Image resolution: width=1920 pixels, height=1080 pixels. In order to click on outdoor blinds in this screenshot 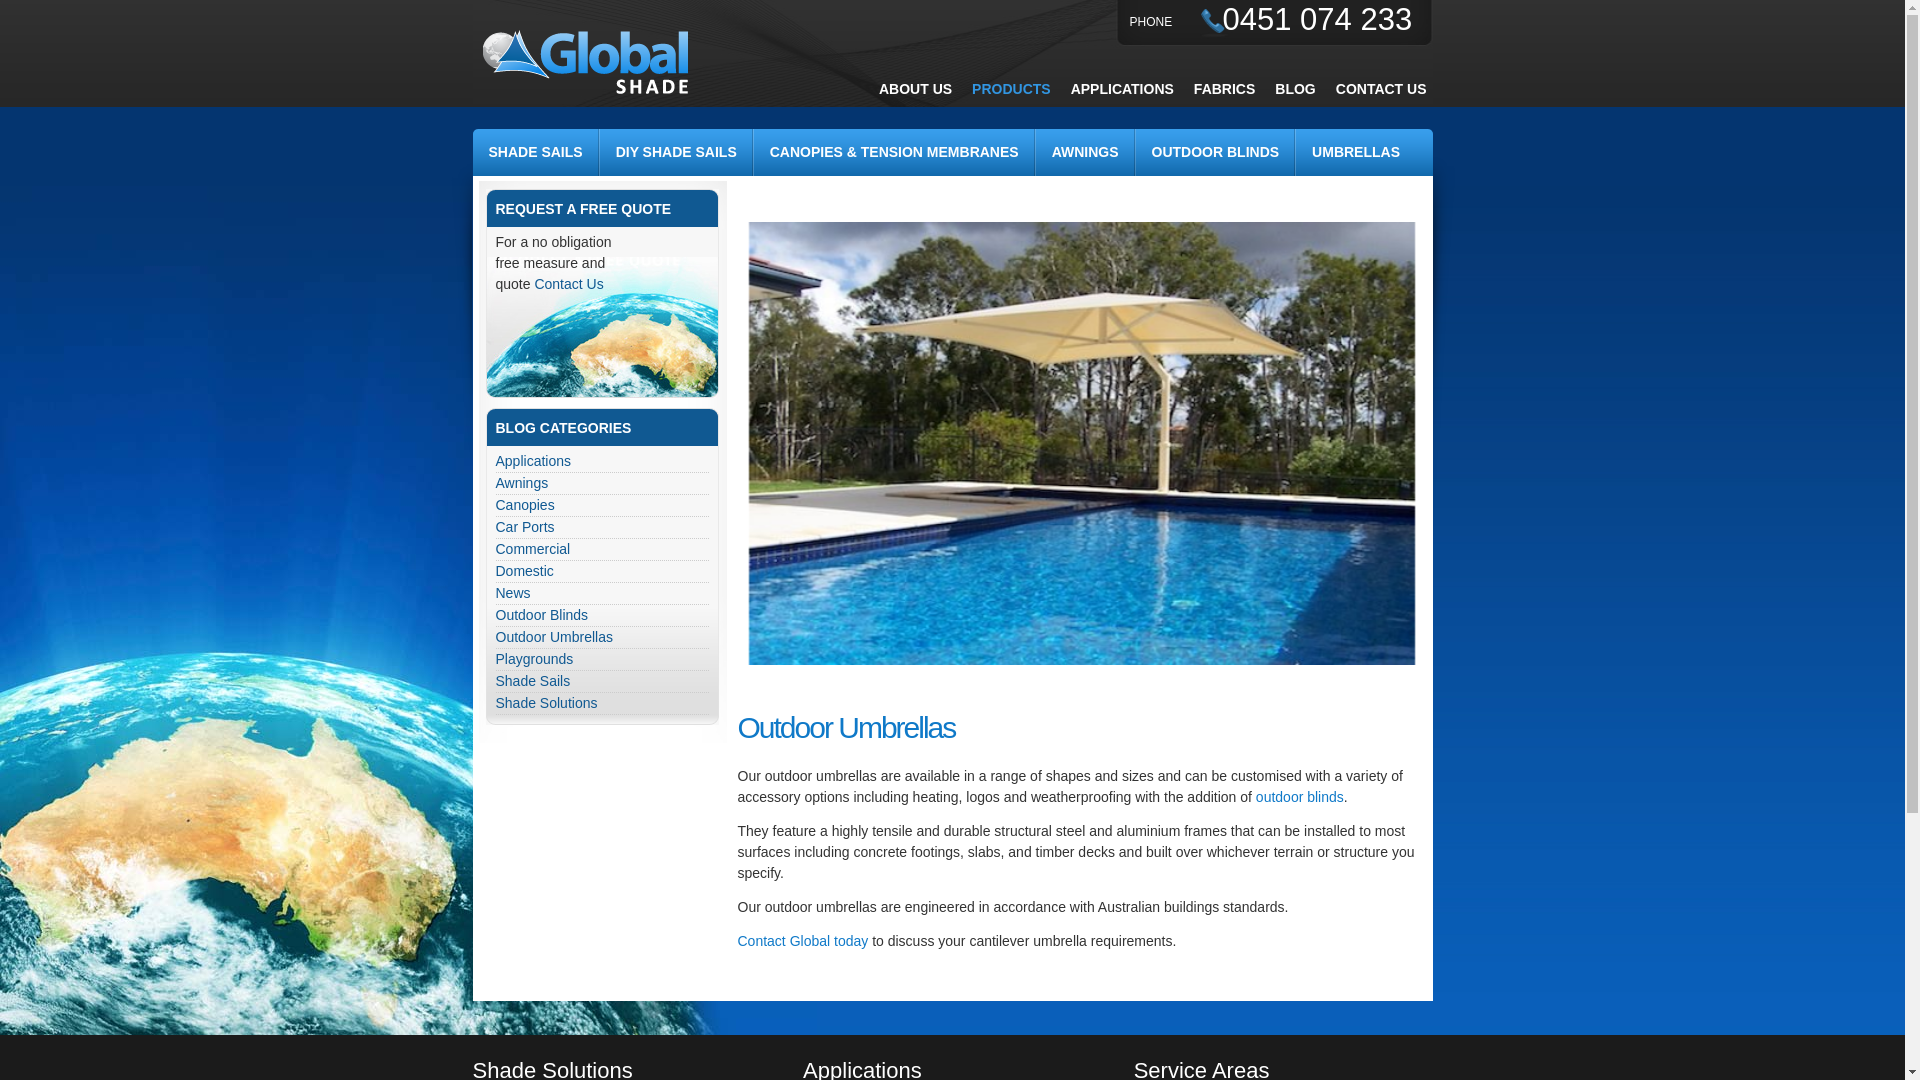, I will do `click(1300, 797)`.